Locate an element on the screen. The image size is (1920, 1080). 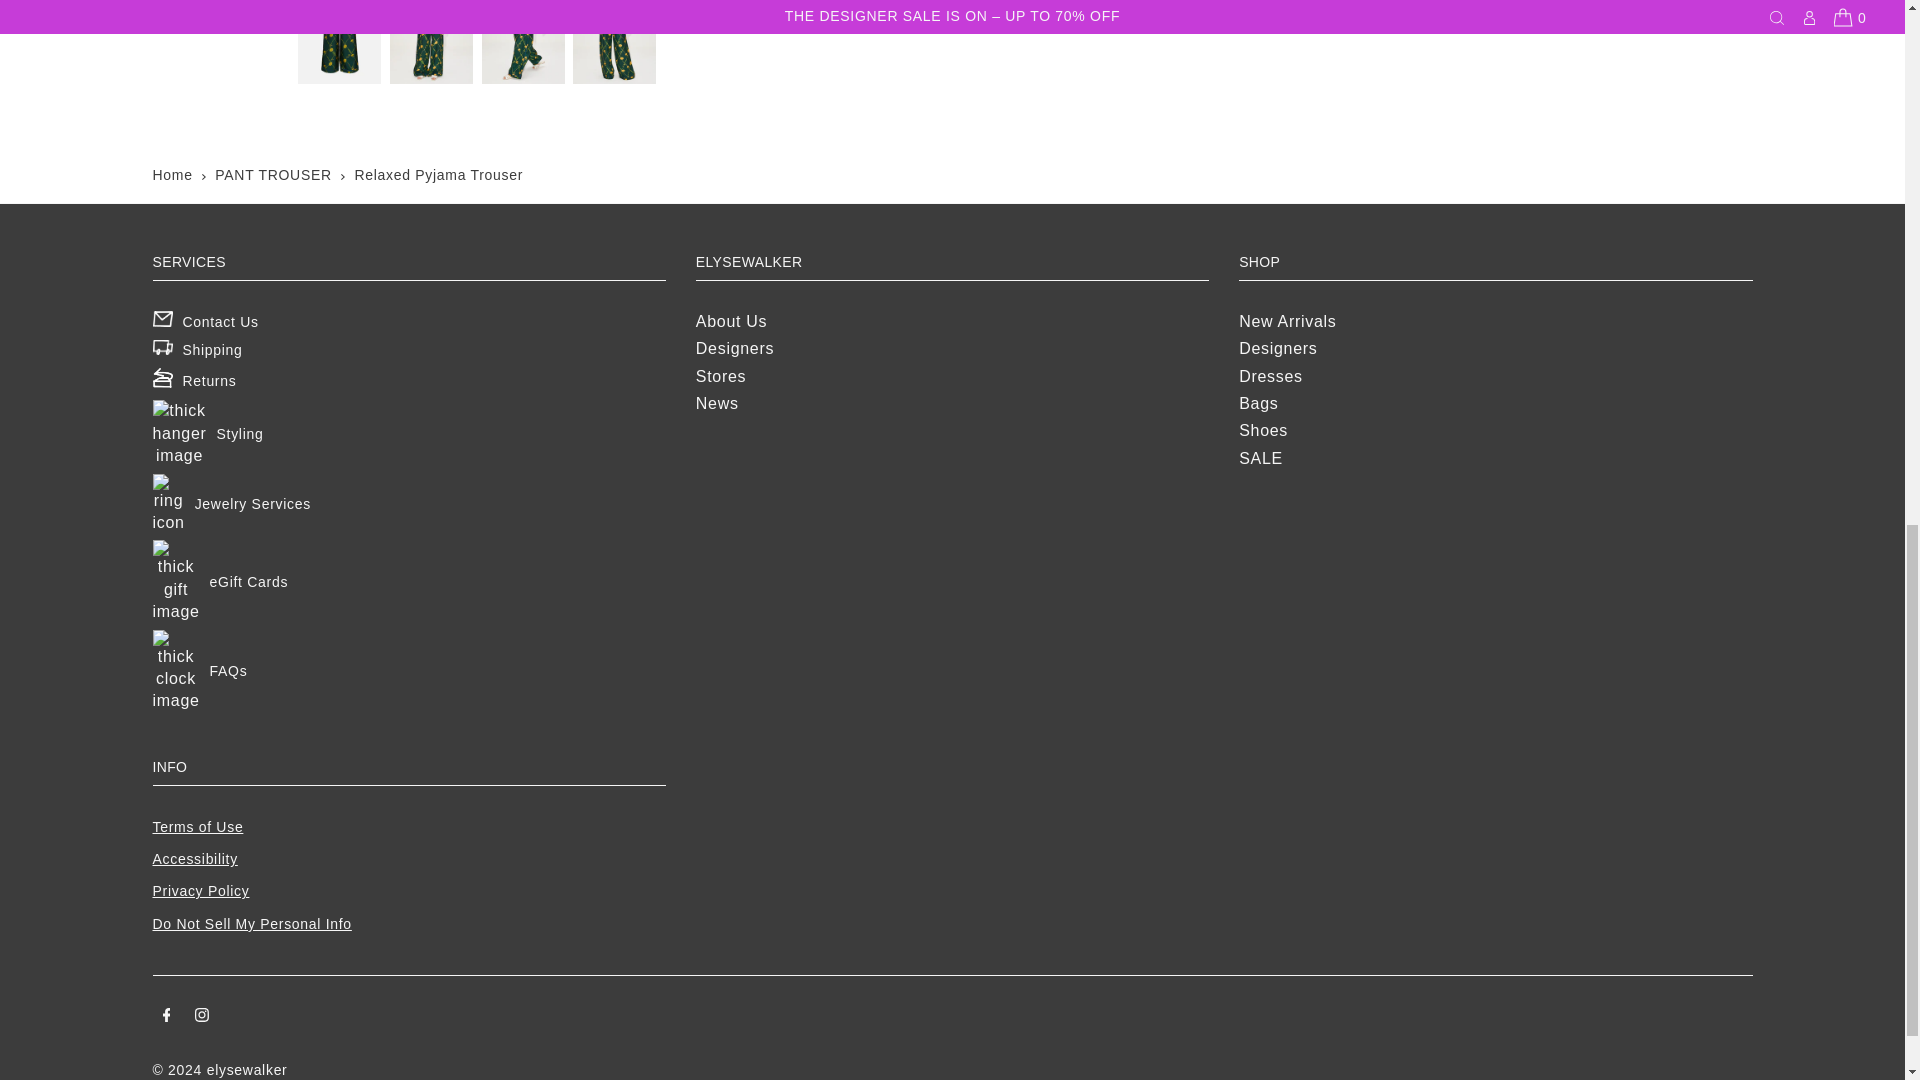
Terms Of Use is located at coordinates (197, 826).